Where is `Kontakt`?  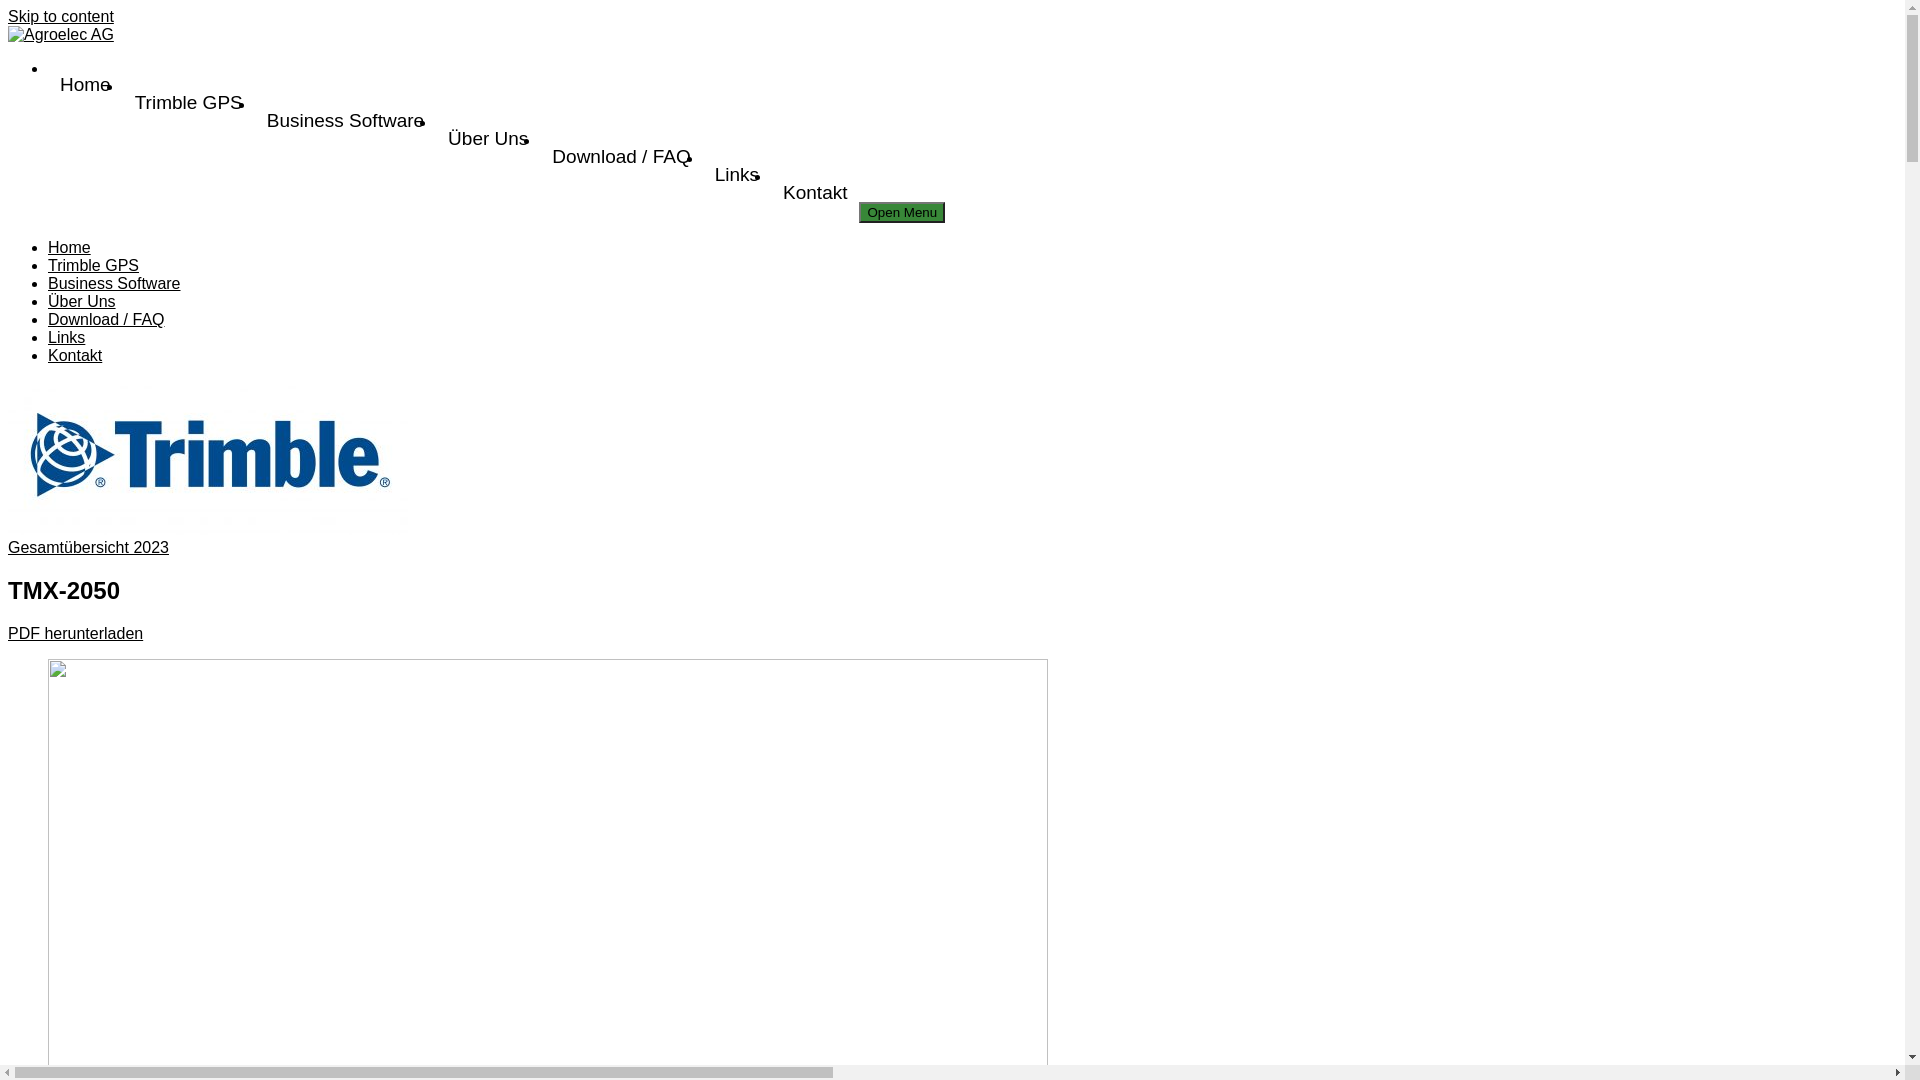
Kontakt is located at coordinates (75, 356).